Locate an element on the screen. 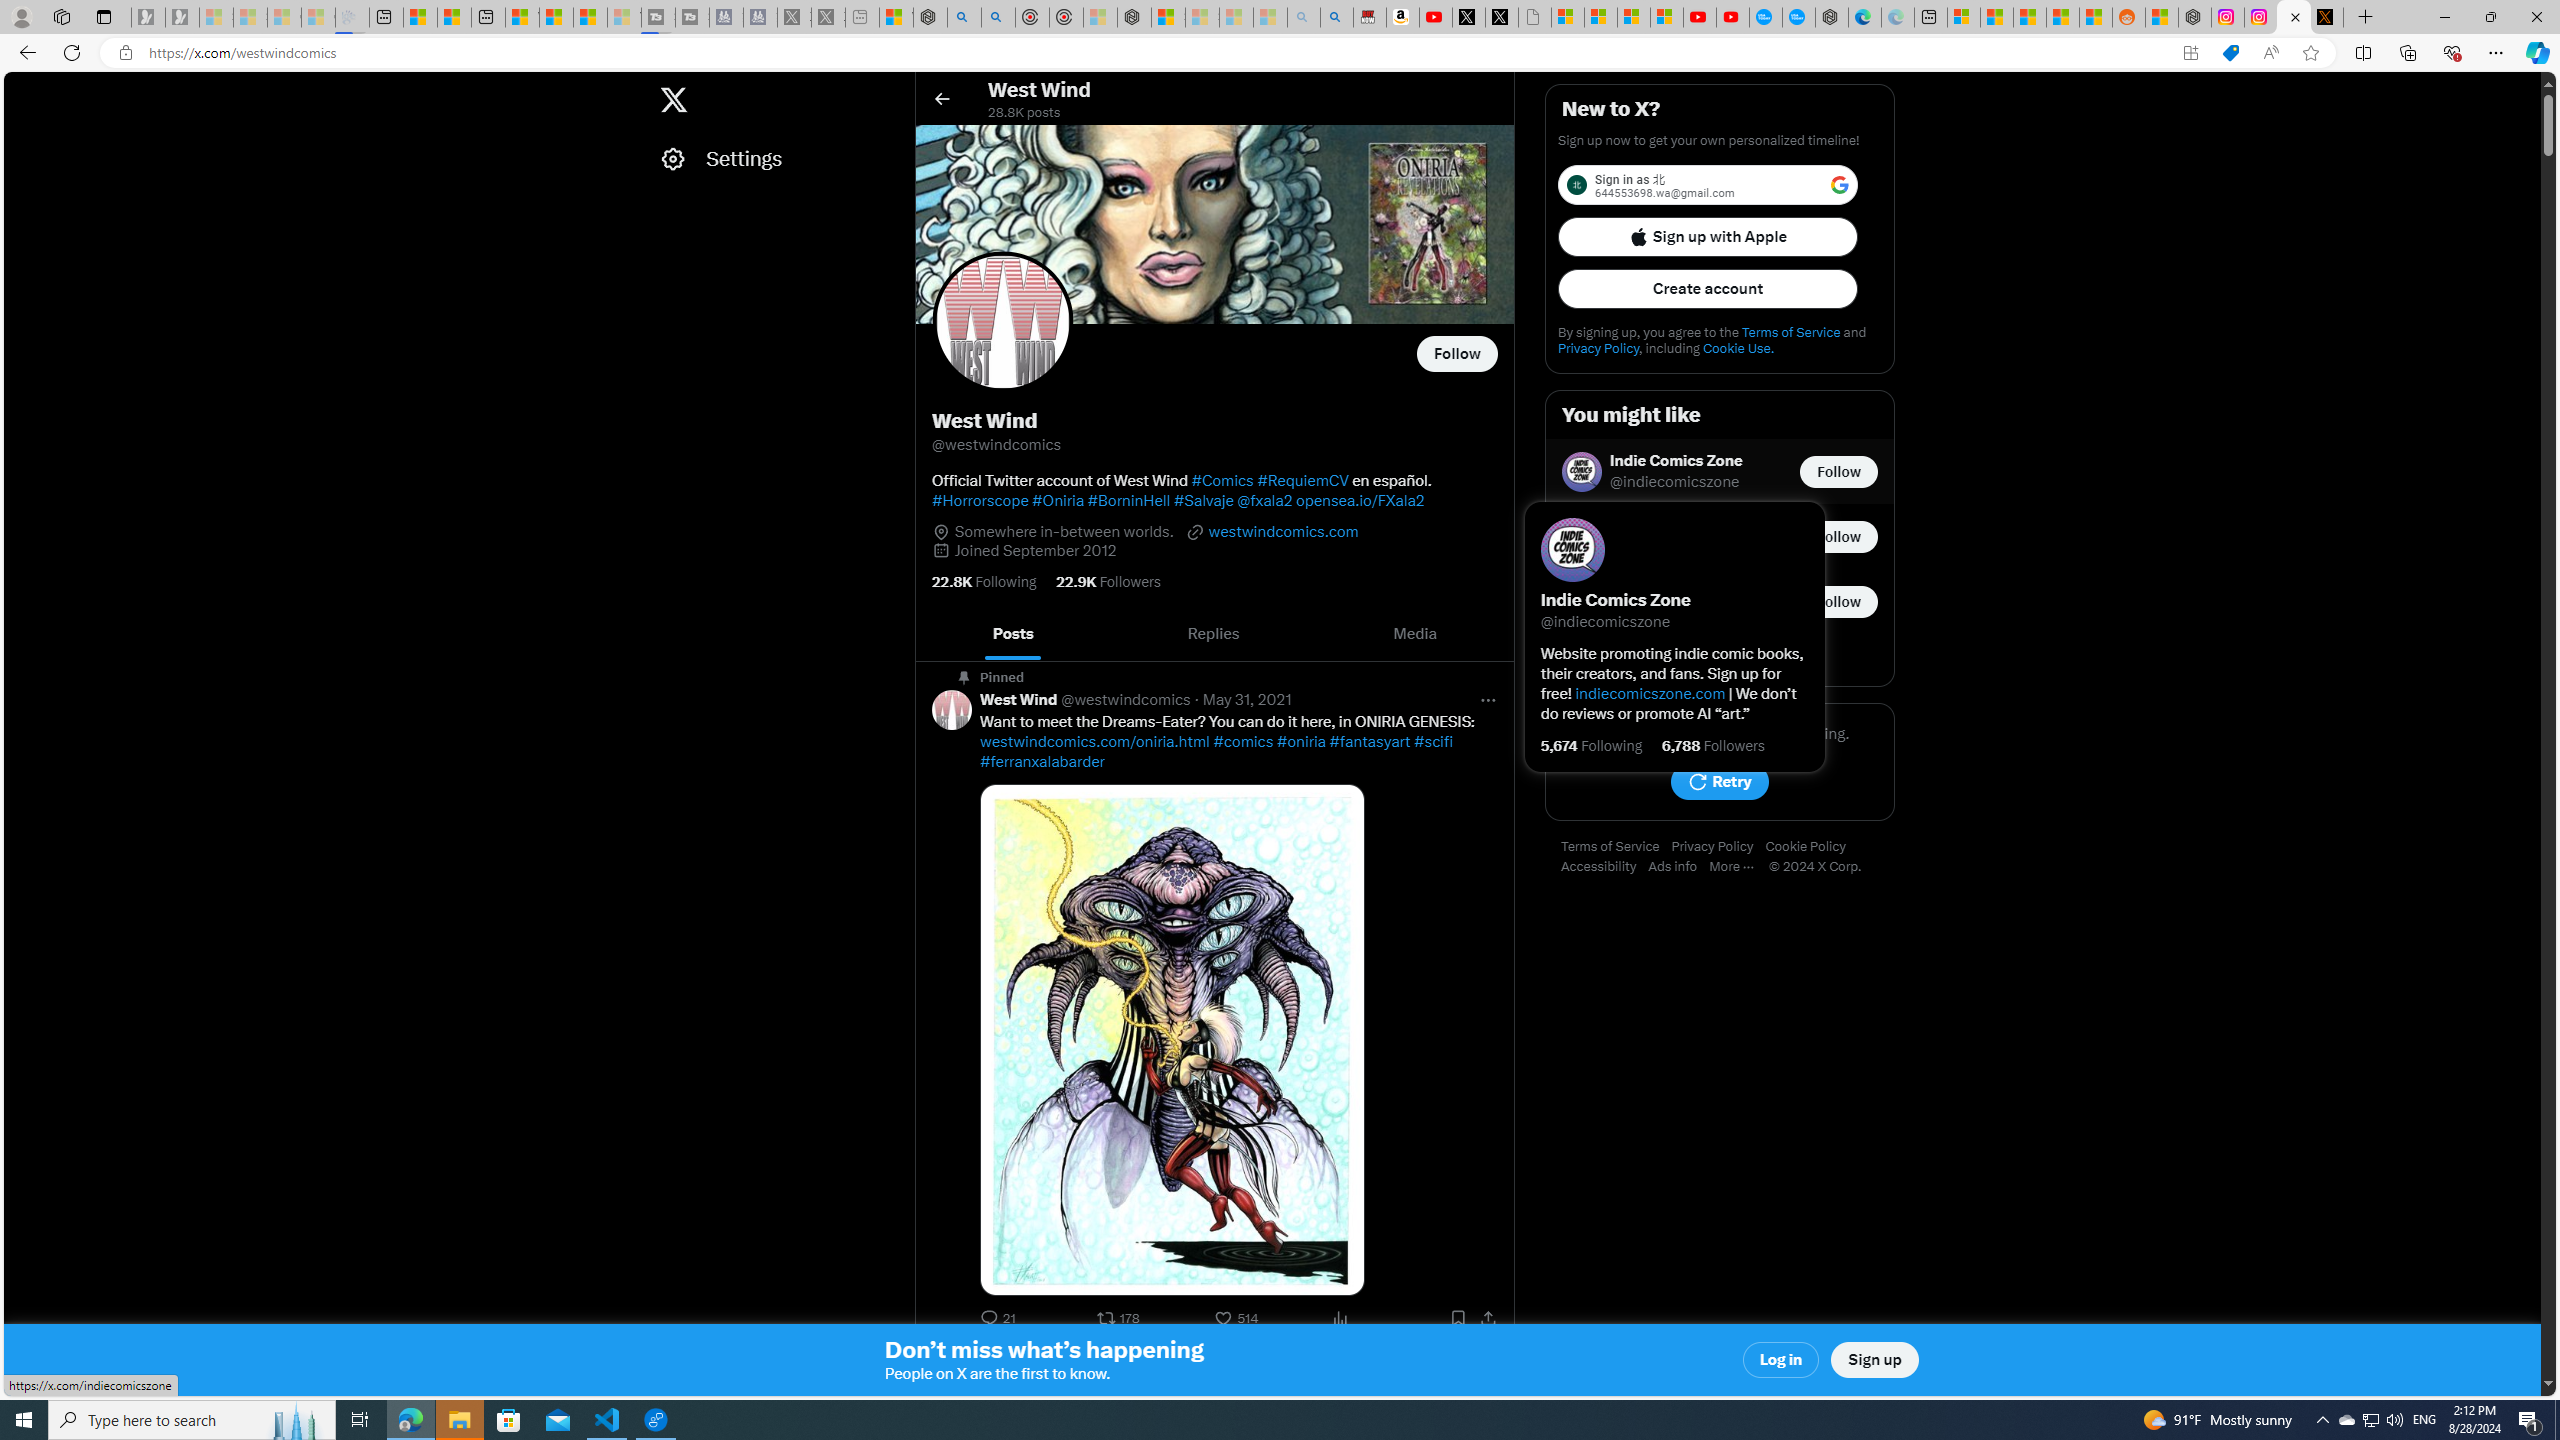 This screenshot has width=2560, height=1440. Untitled is located at coordinates (1534, 17).